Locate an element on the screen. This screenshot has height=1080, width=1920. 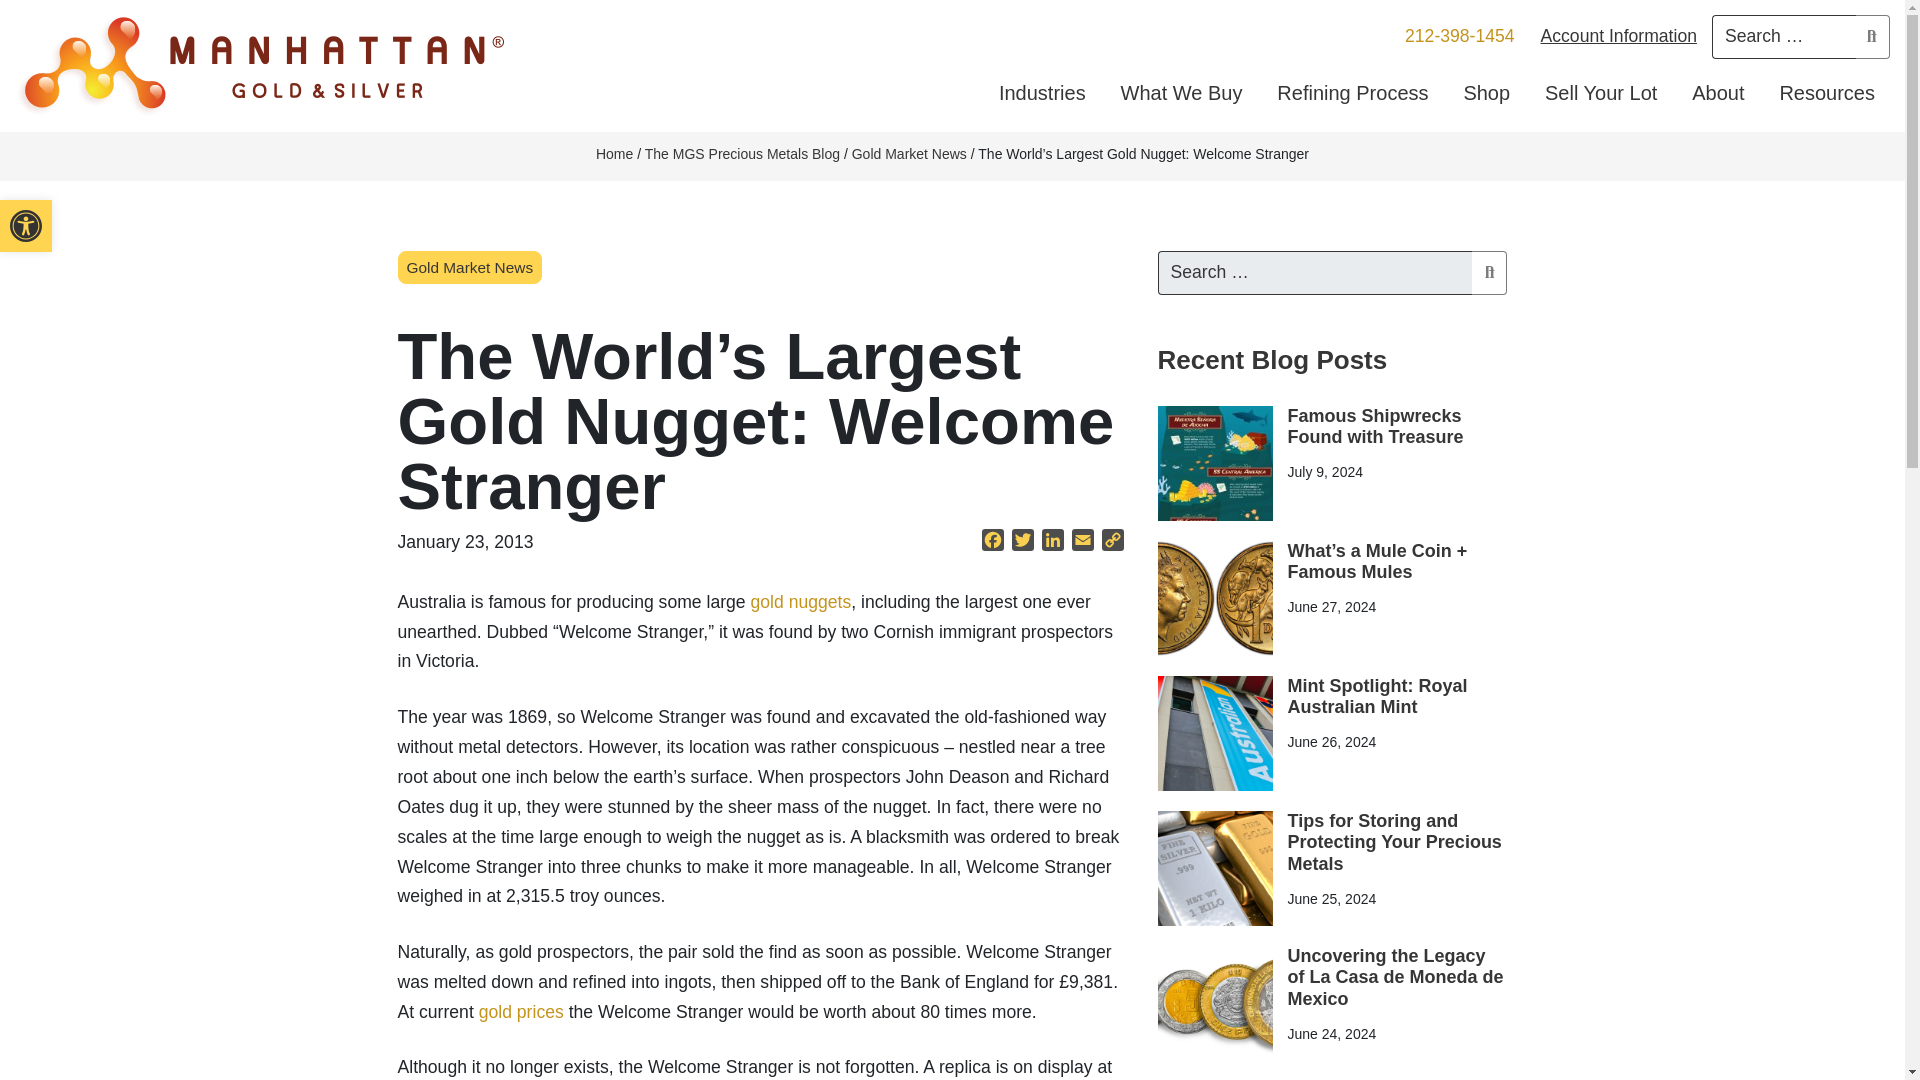
Twitter is located at coordinates (1023, 543).